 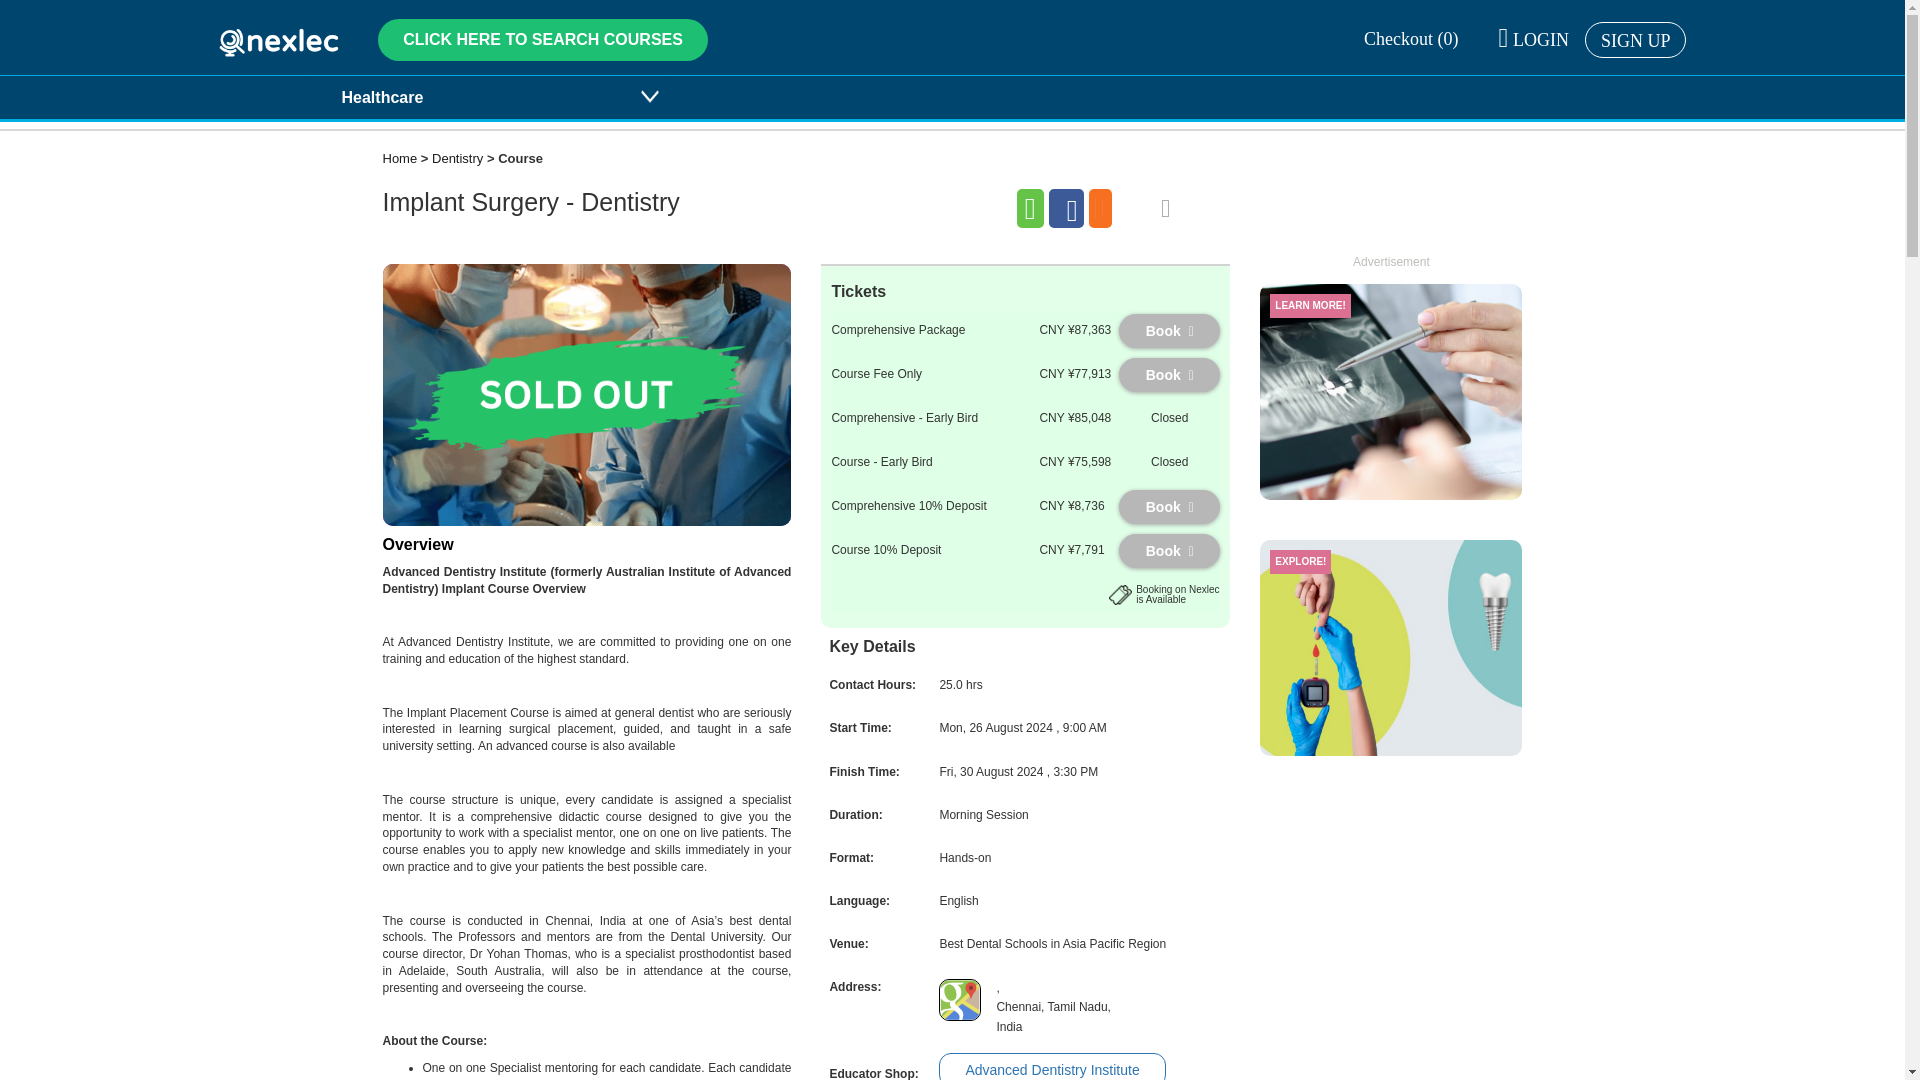 I want to click on Advertisement, so click(x=1390, y=376).